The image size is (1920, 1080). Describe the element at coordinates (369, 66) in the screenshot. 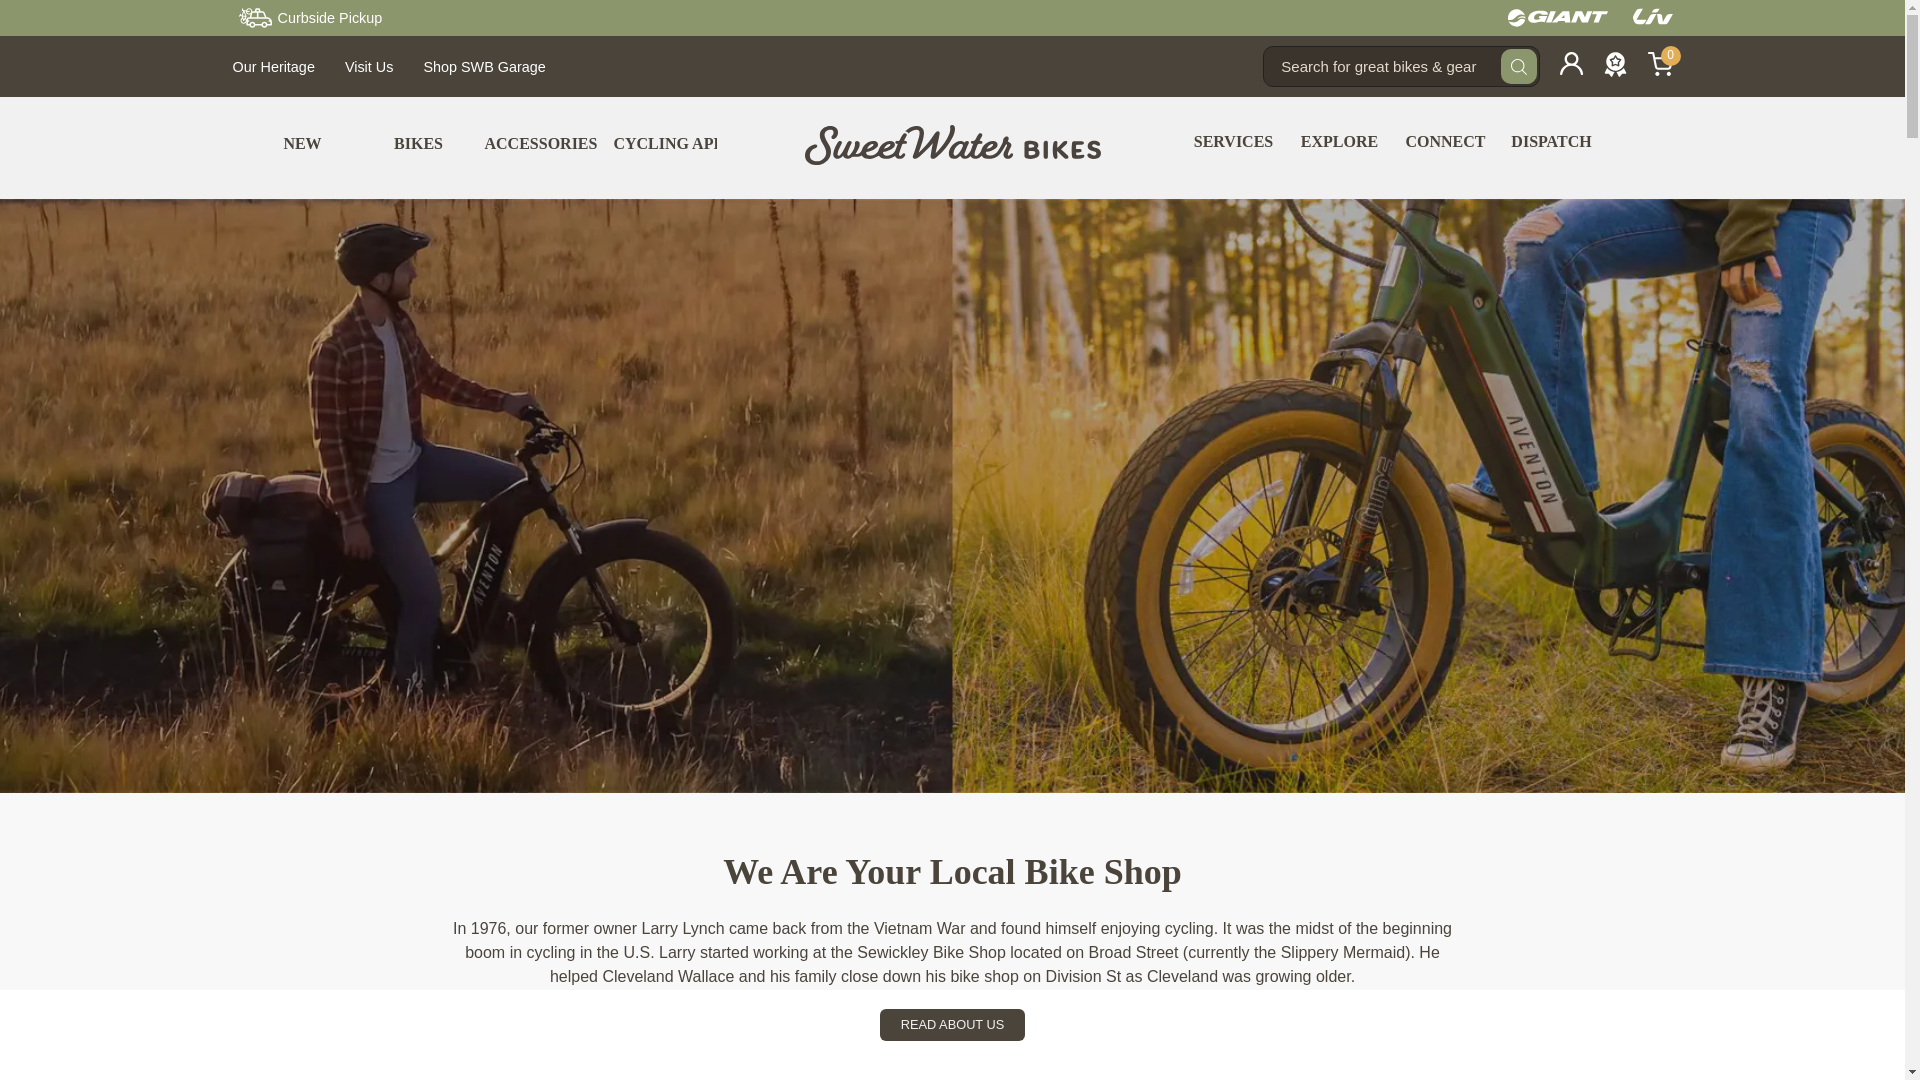

I see `Visit Us` at that location.